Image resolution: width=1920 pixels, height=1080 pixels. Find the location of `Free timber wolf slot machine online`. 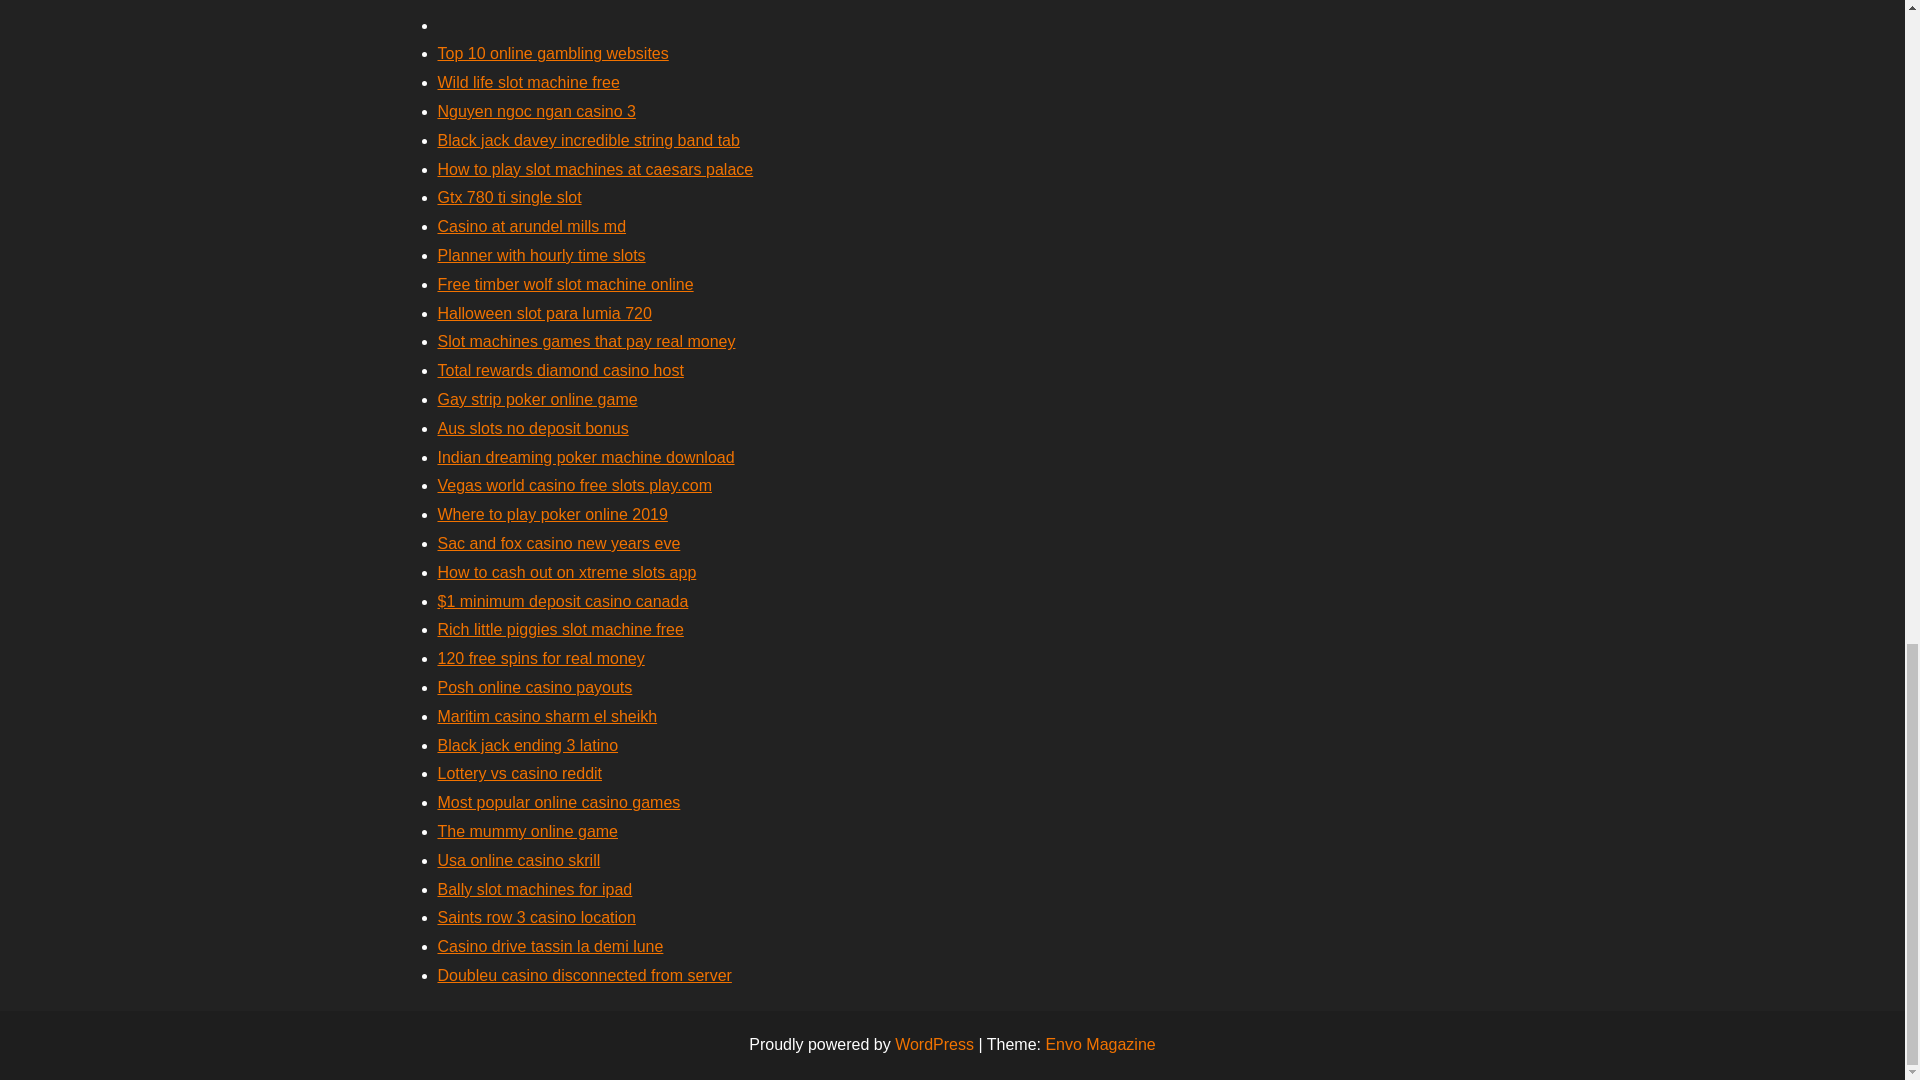

Free timber wolf slot machine online is located at coordinates (565, 284).